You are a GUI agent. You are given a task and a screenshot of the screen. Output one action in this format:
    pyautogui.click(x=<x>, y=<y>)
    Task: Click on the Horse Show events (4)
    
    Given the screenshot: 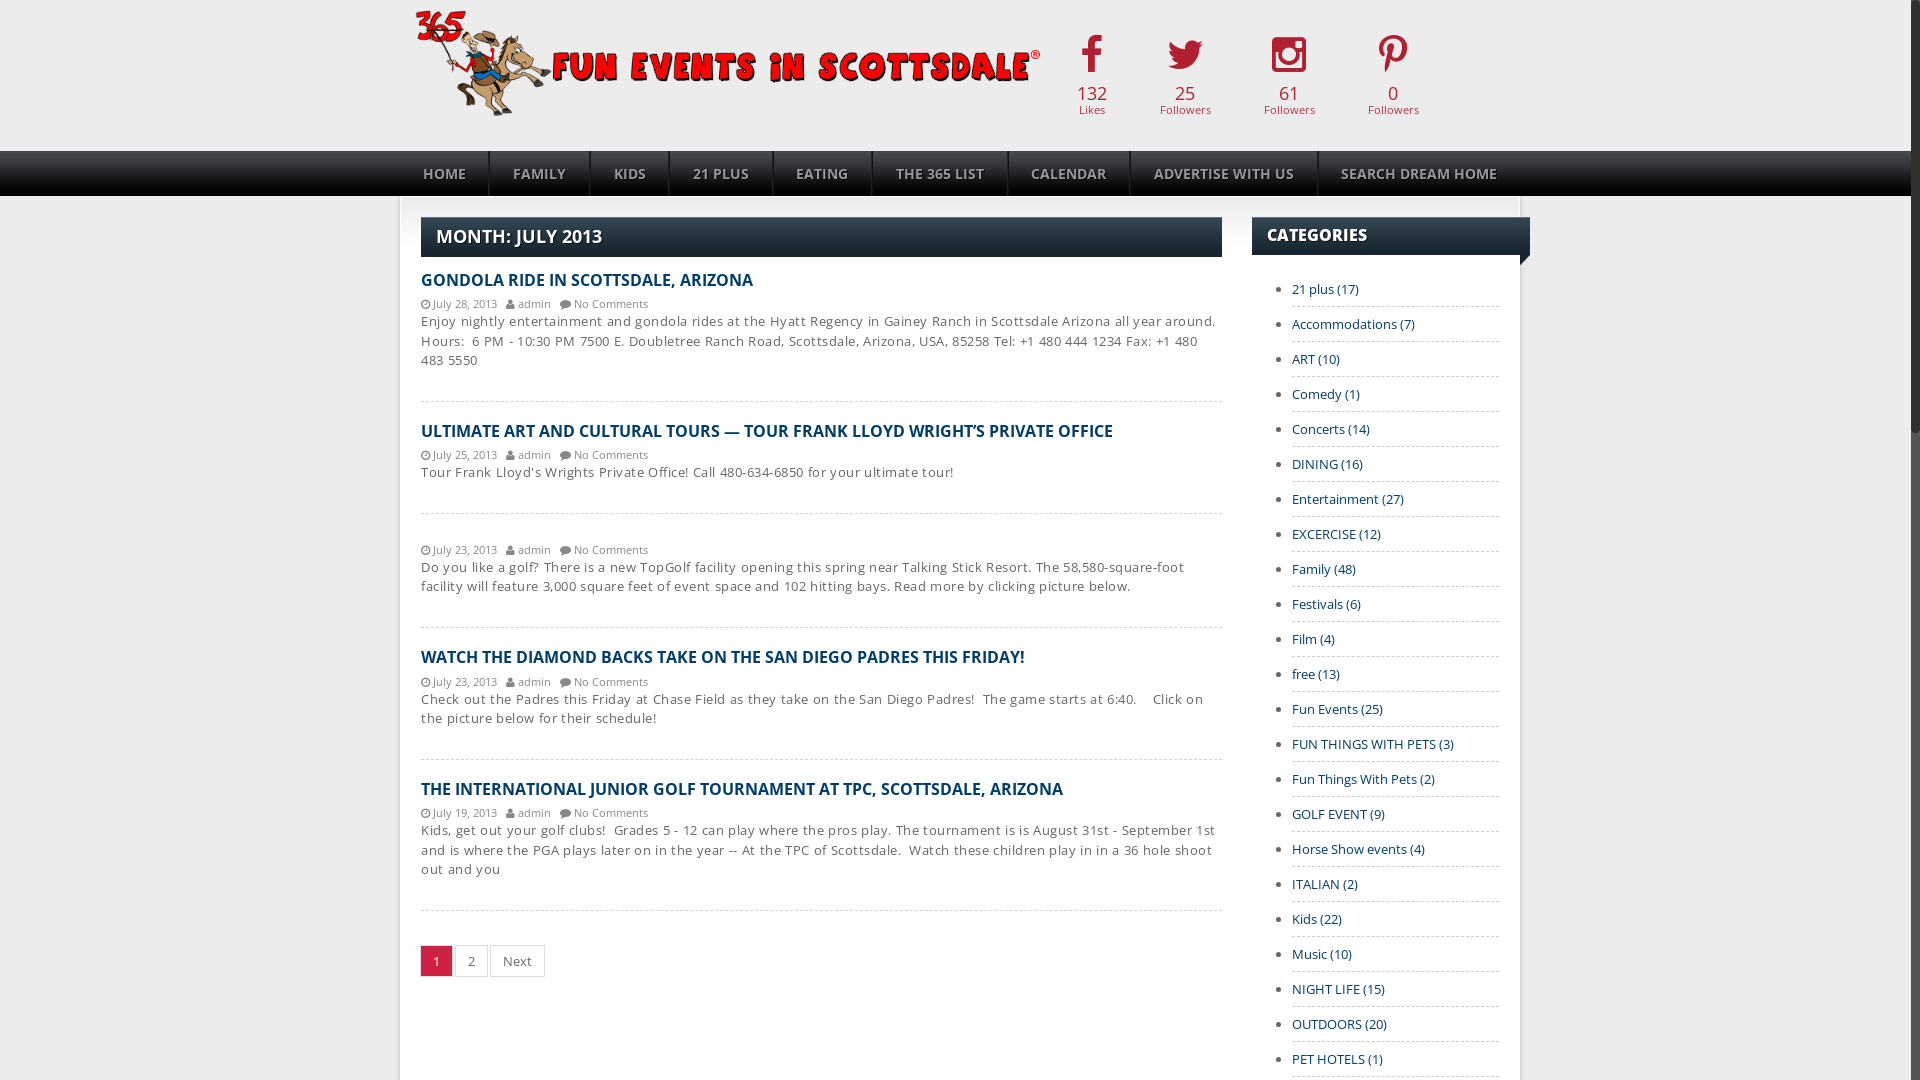 What is the action you would take?
    pyautogui.click(x=1358, y=849)
    